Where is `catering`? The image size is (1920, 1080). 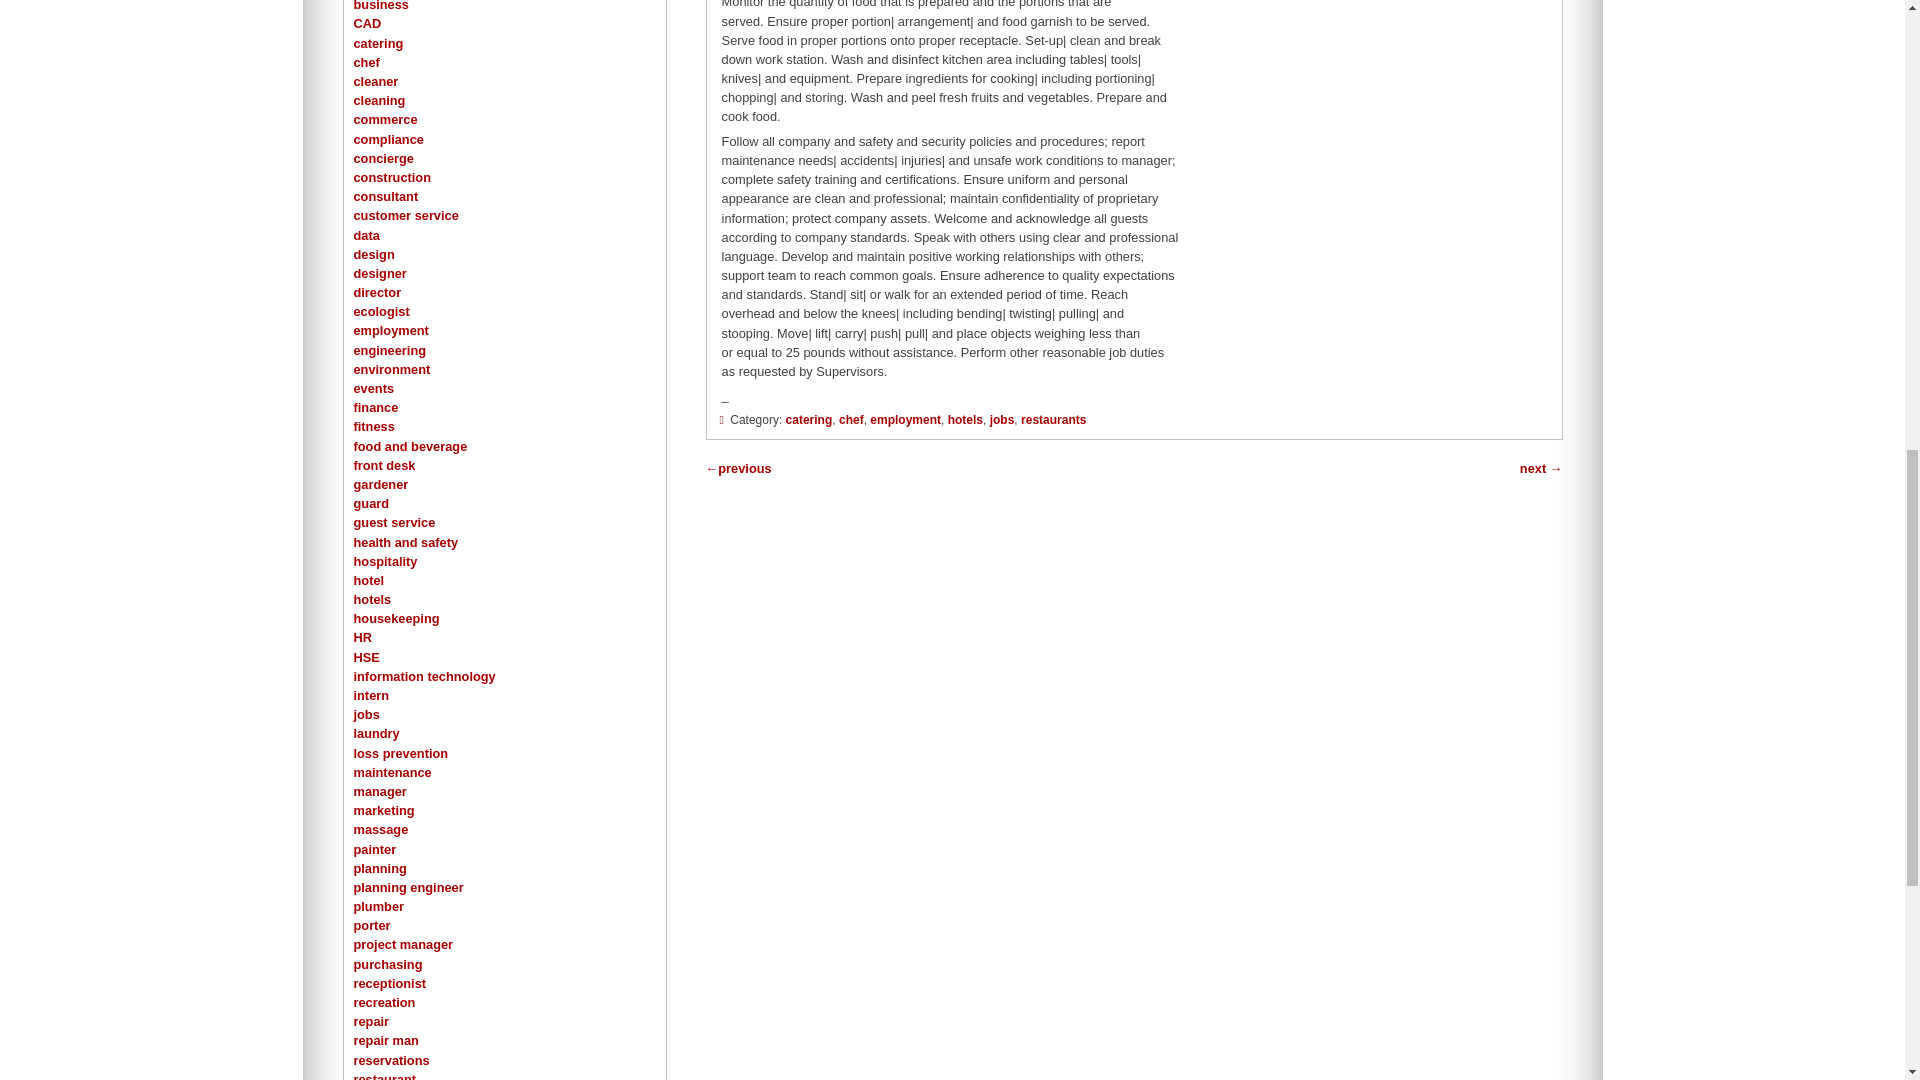
catering is located at coordinates (378, 42).